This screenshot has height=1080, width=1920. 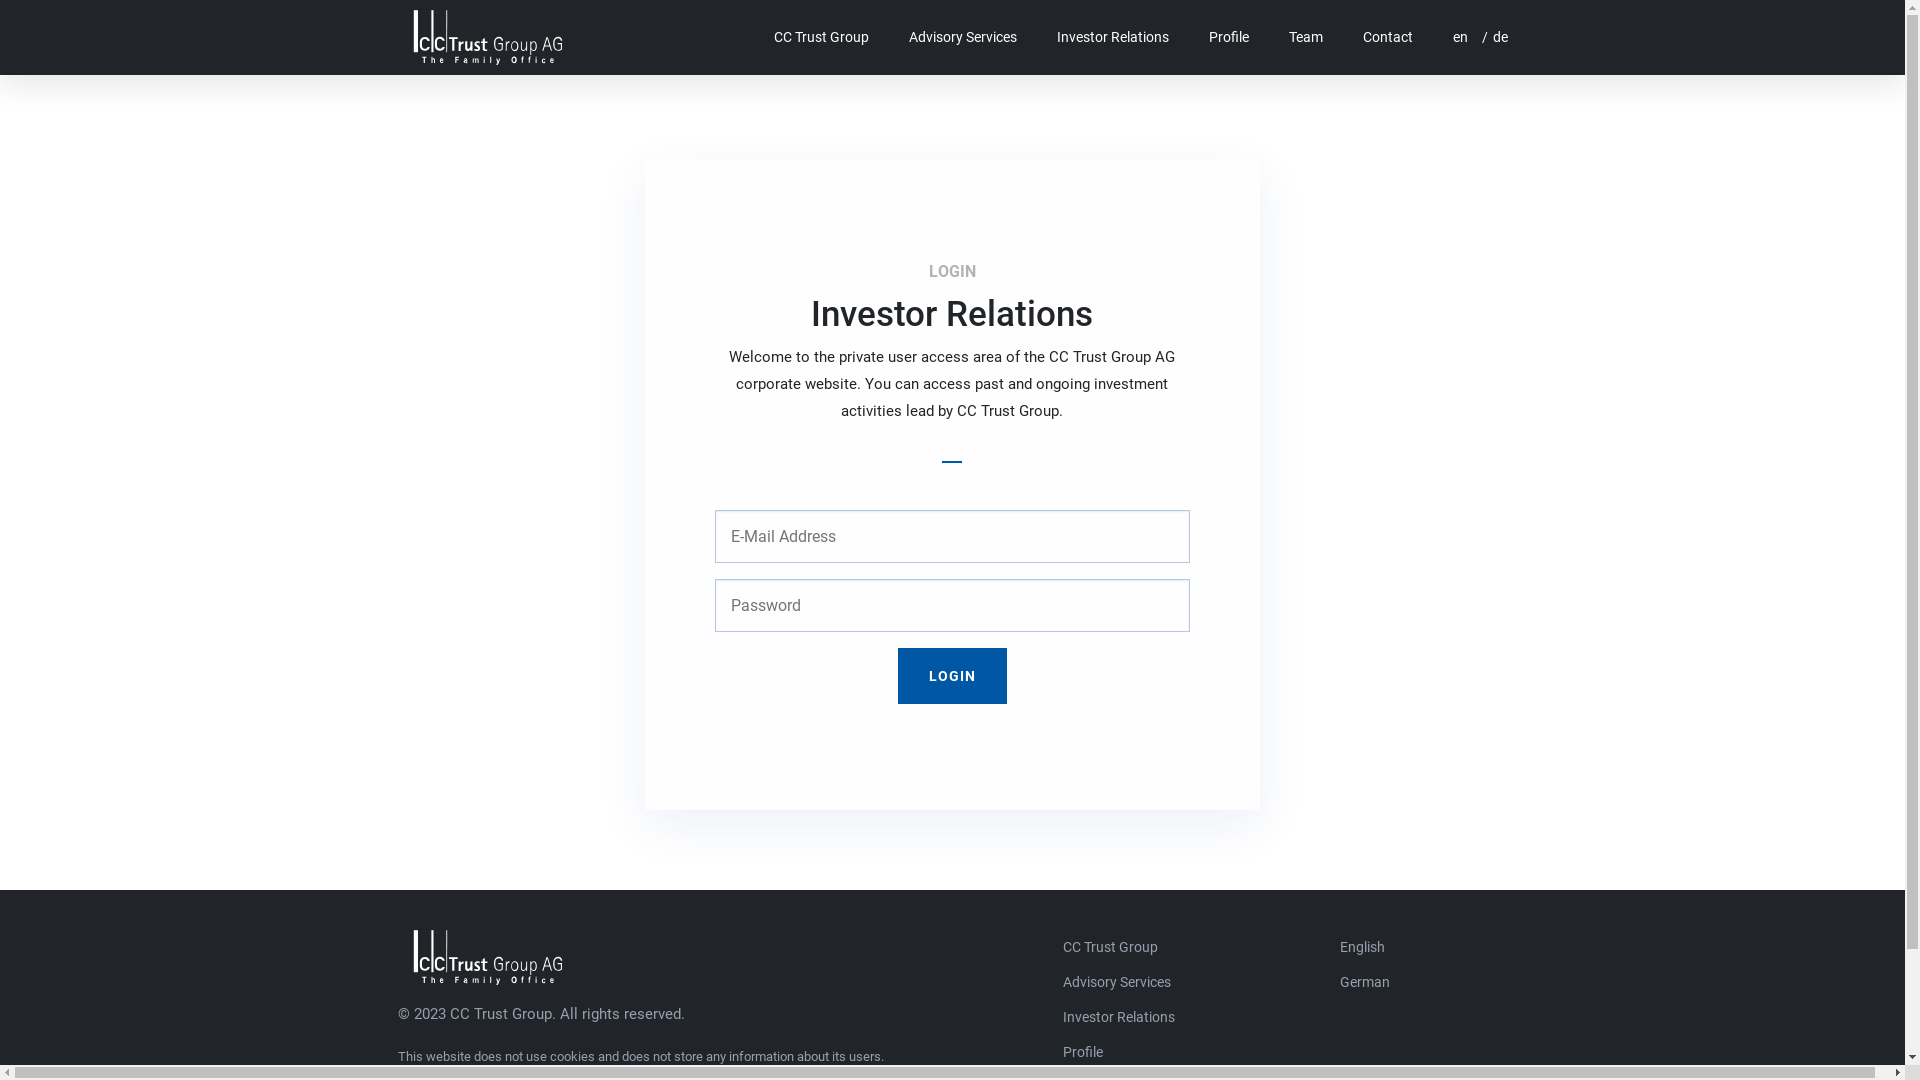 I want to click on Team, so click(x=1306, y=37).